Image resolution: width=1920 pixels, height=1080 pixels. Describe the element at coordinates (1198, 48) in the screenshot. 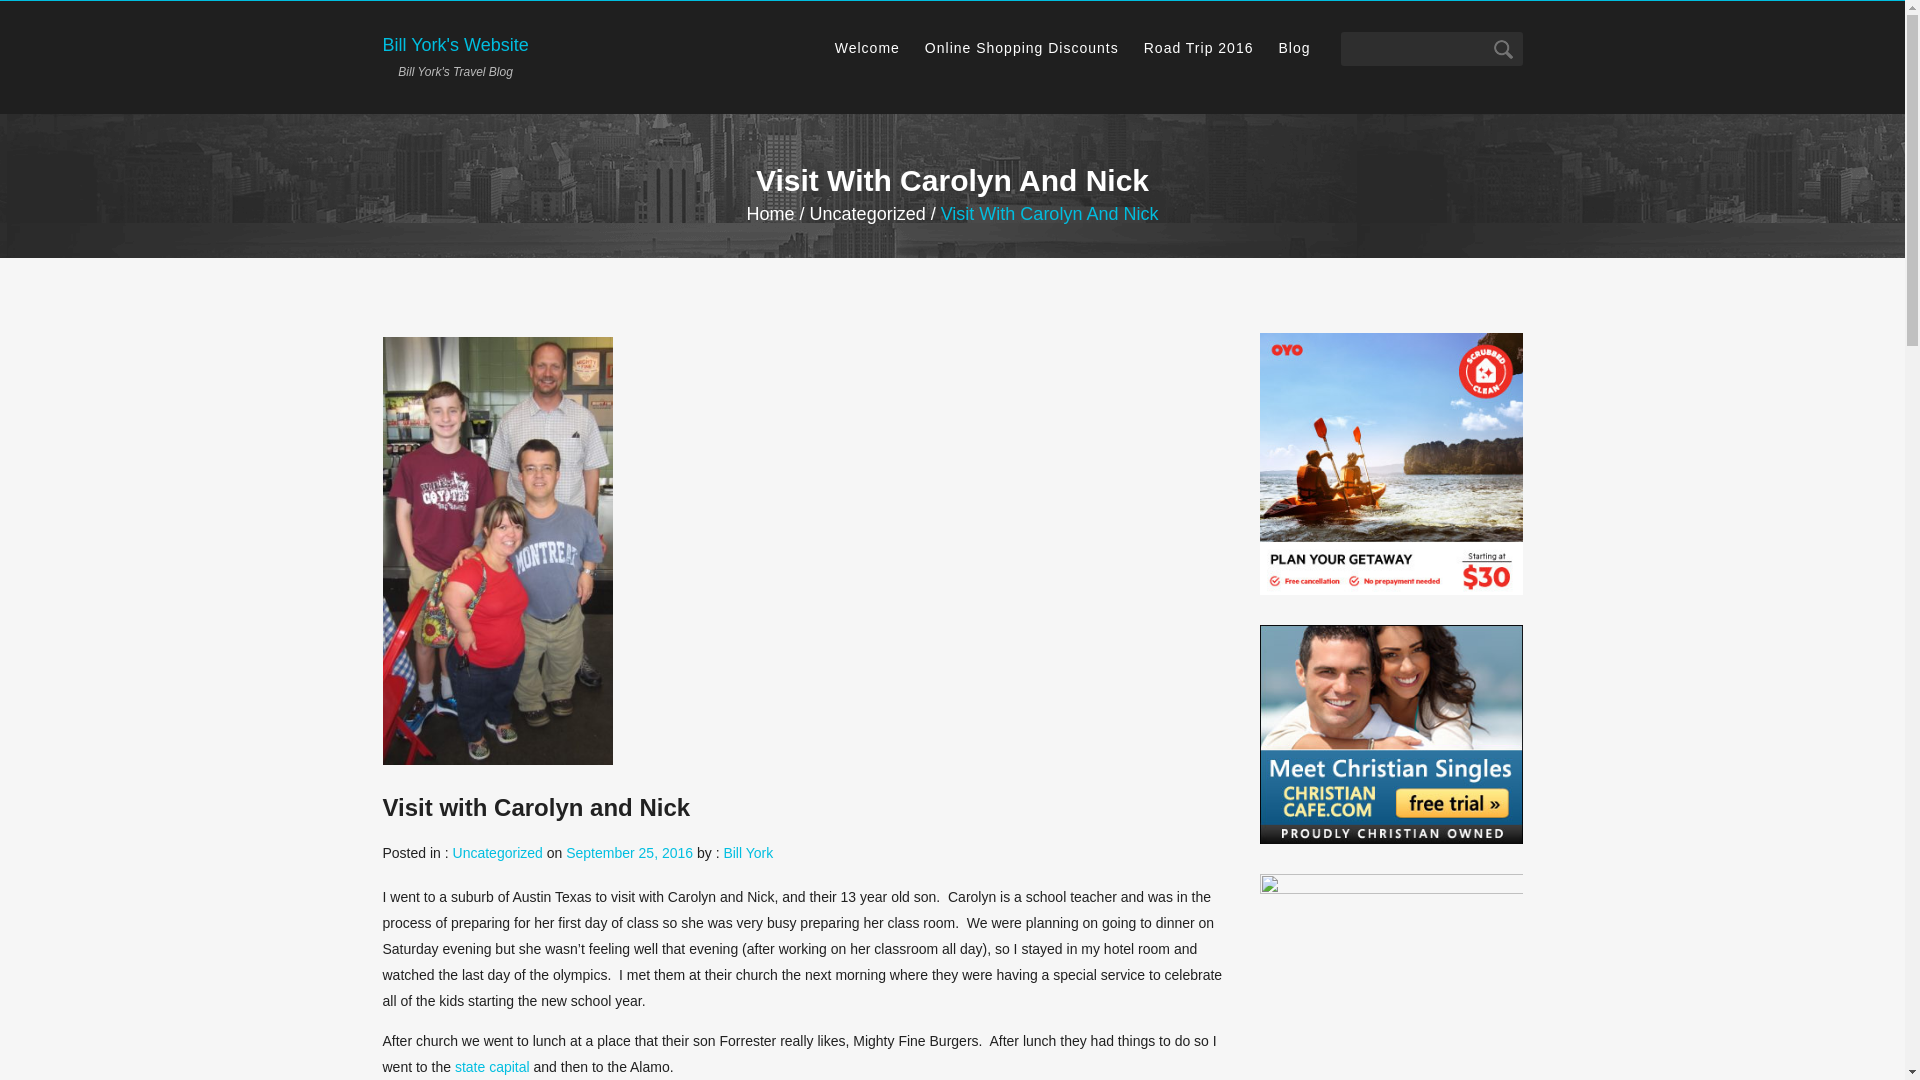

I see `Online Shopping Discounts` at that location.